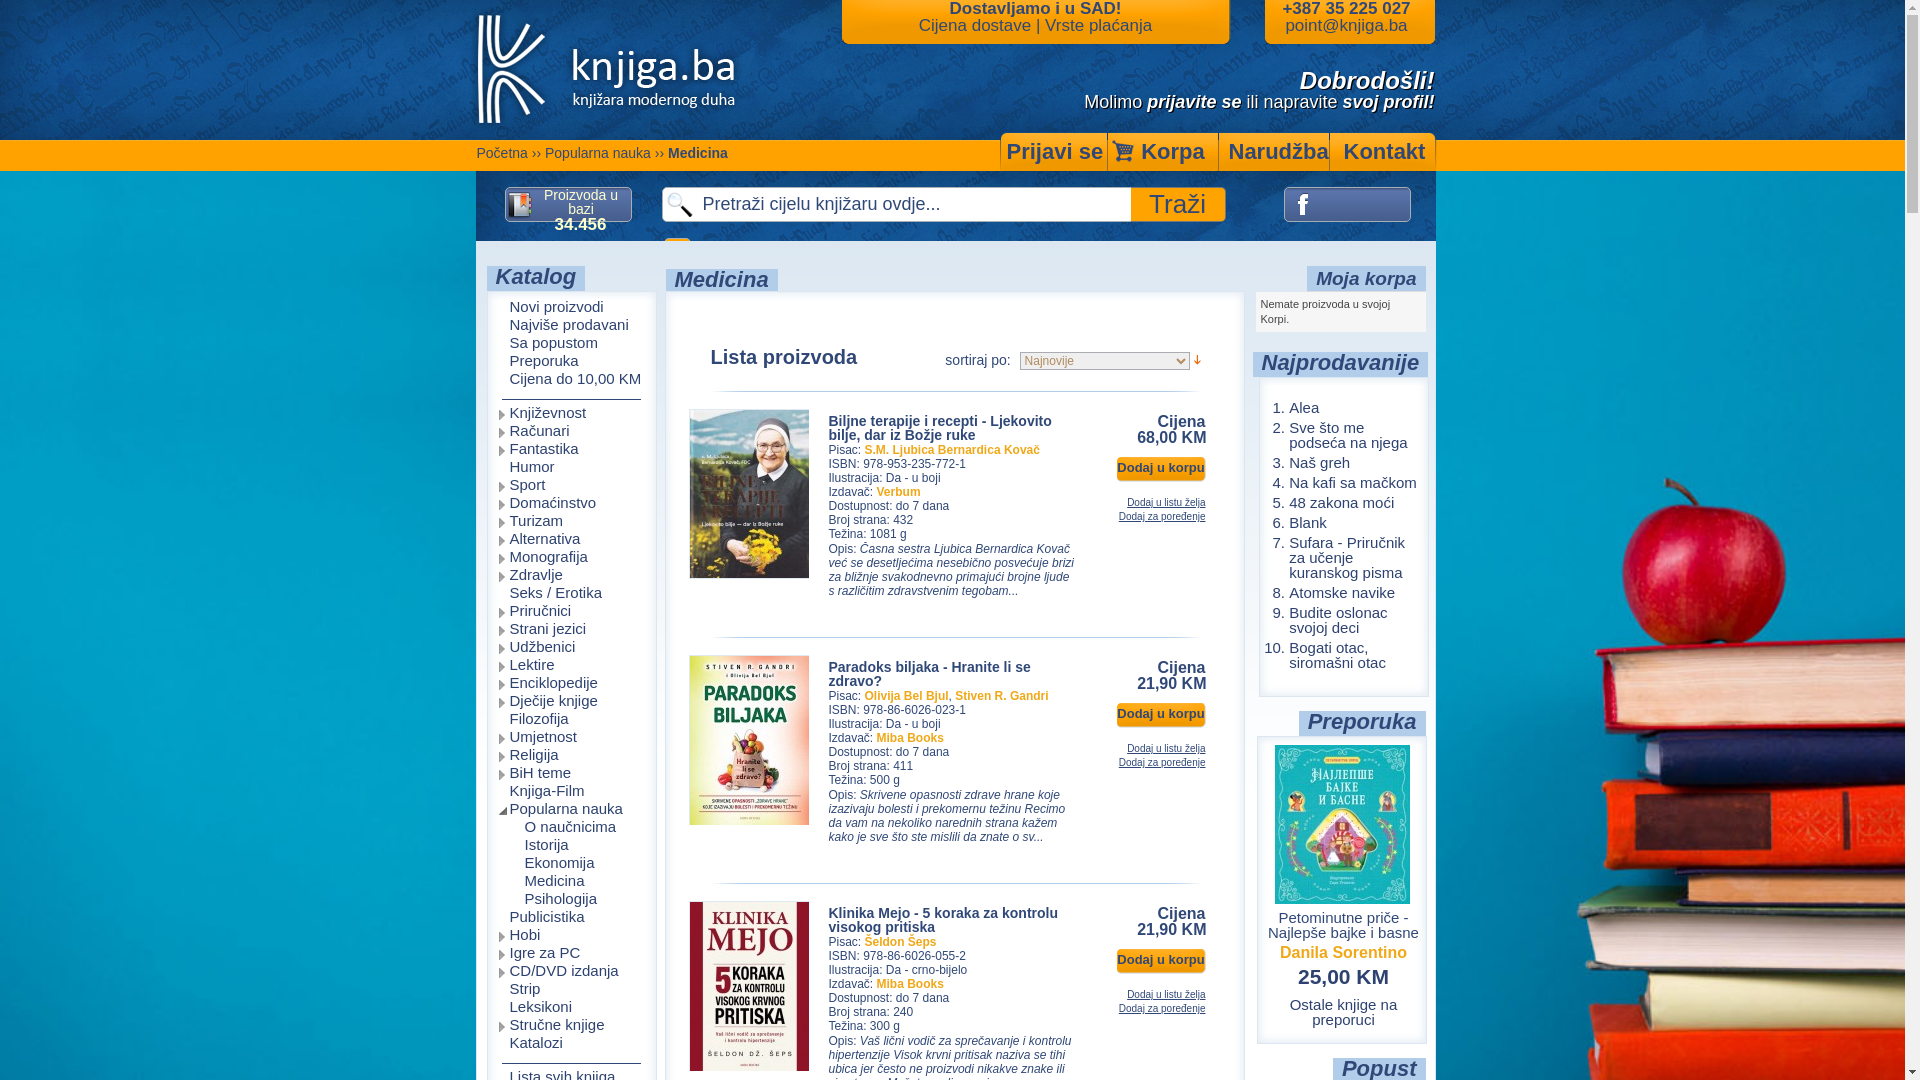  Describe the element at coordinates (929, 674) in the screenshot. I see `Paradoks biljaka - Hranite li se zdravo?` at that location.